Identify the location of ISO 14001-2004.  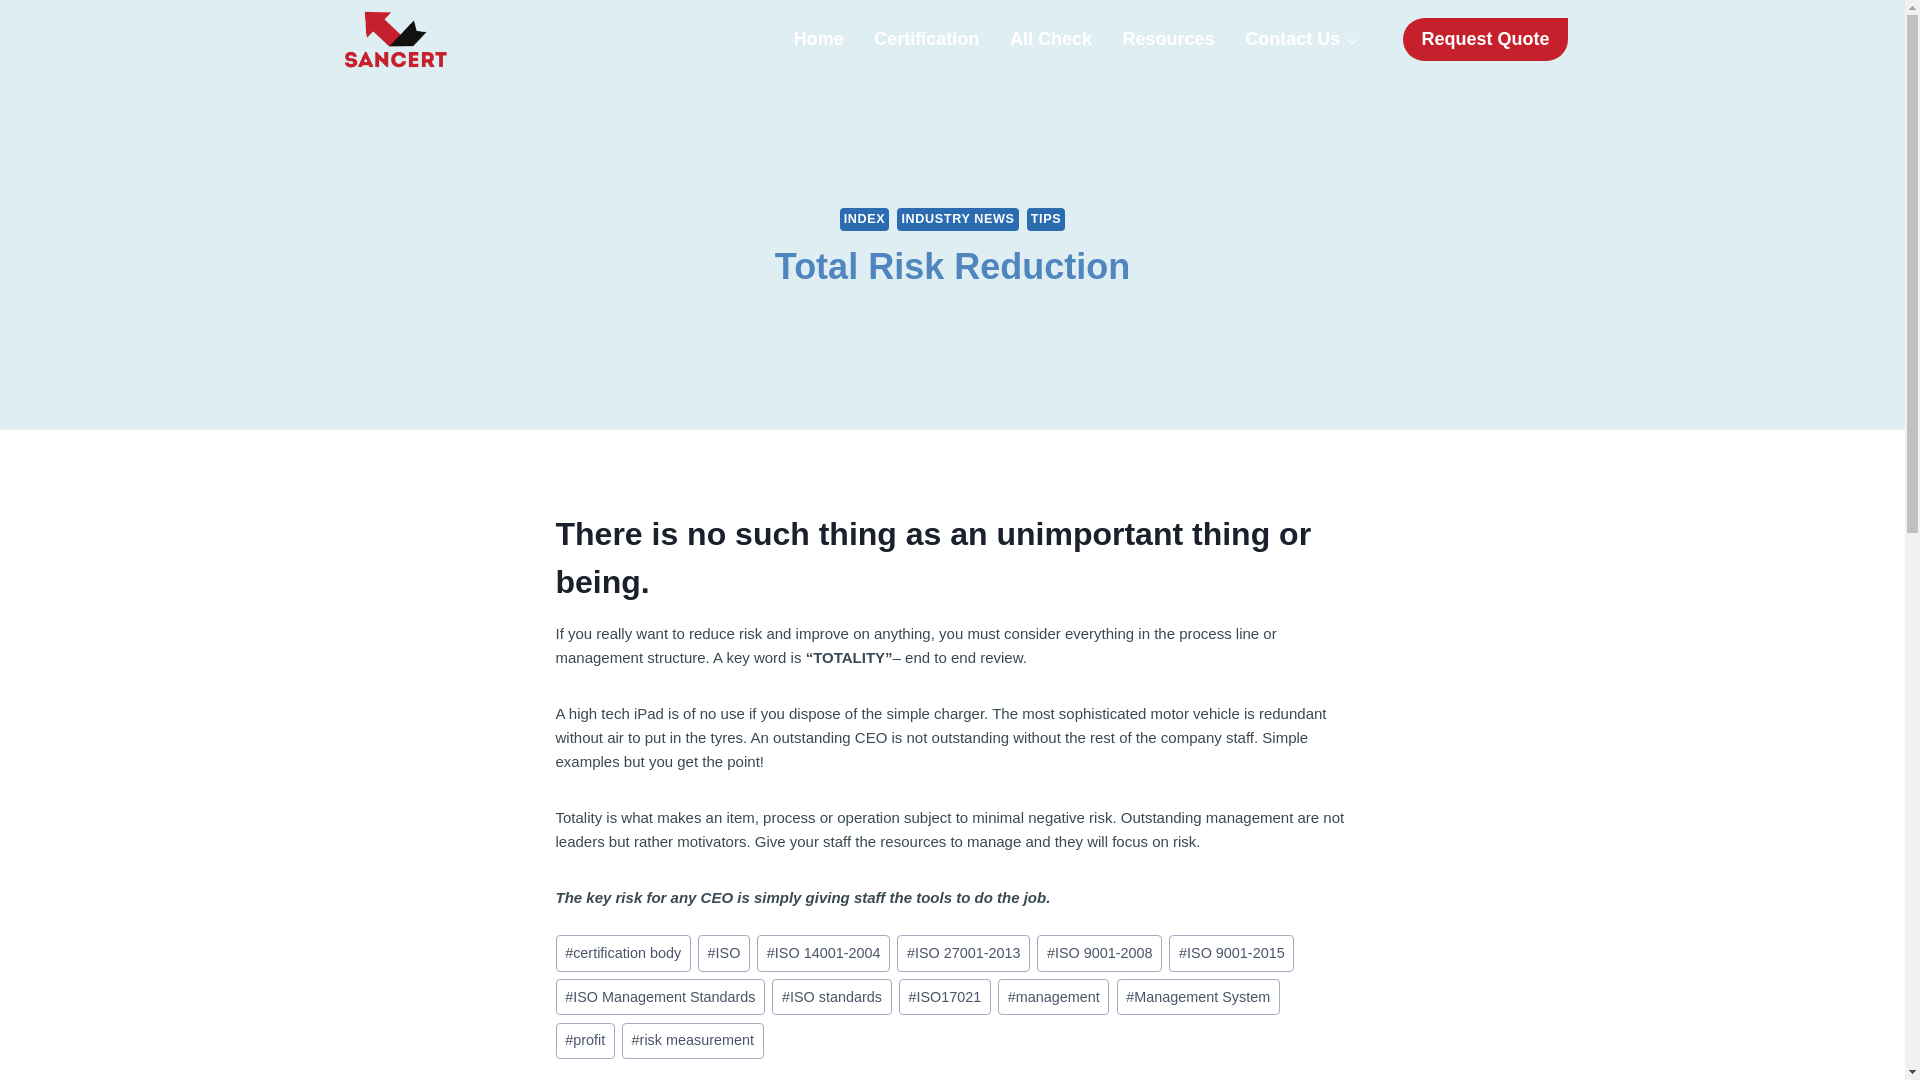
(823, 954).